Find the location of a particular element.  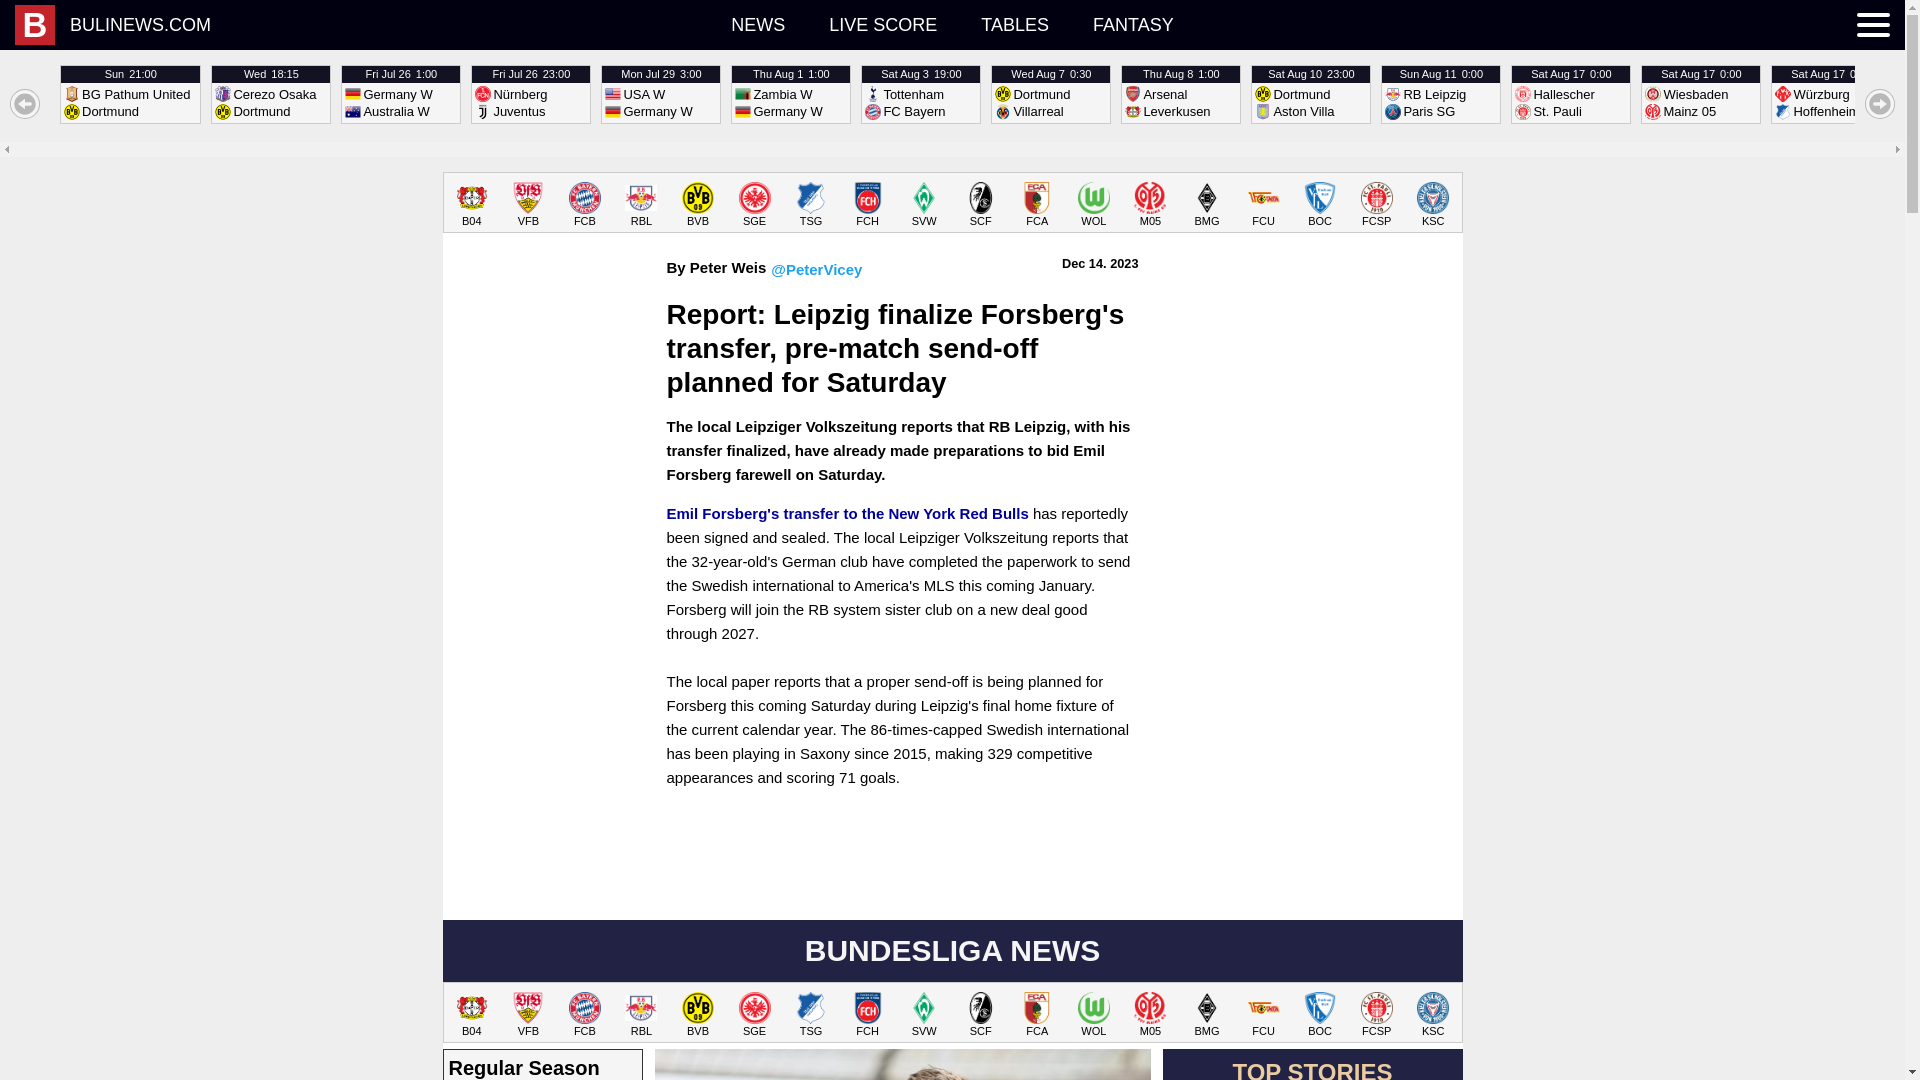

Union Berlin News is located at coordinates (1134, 24).